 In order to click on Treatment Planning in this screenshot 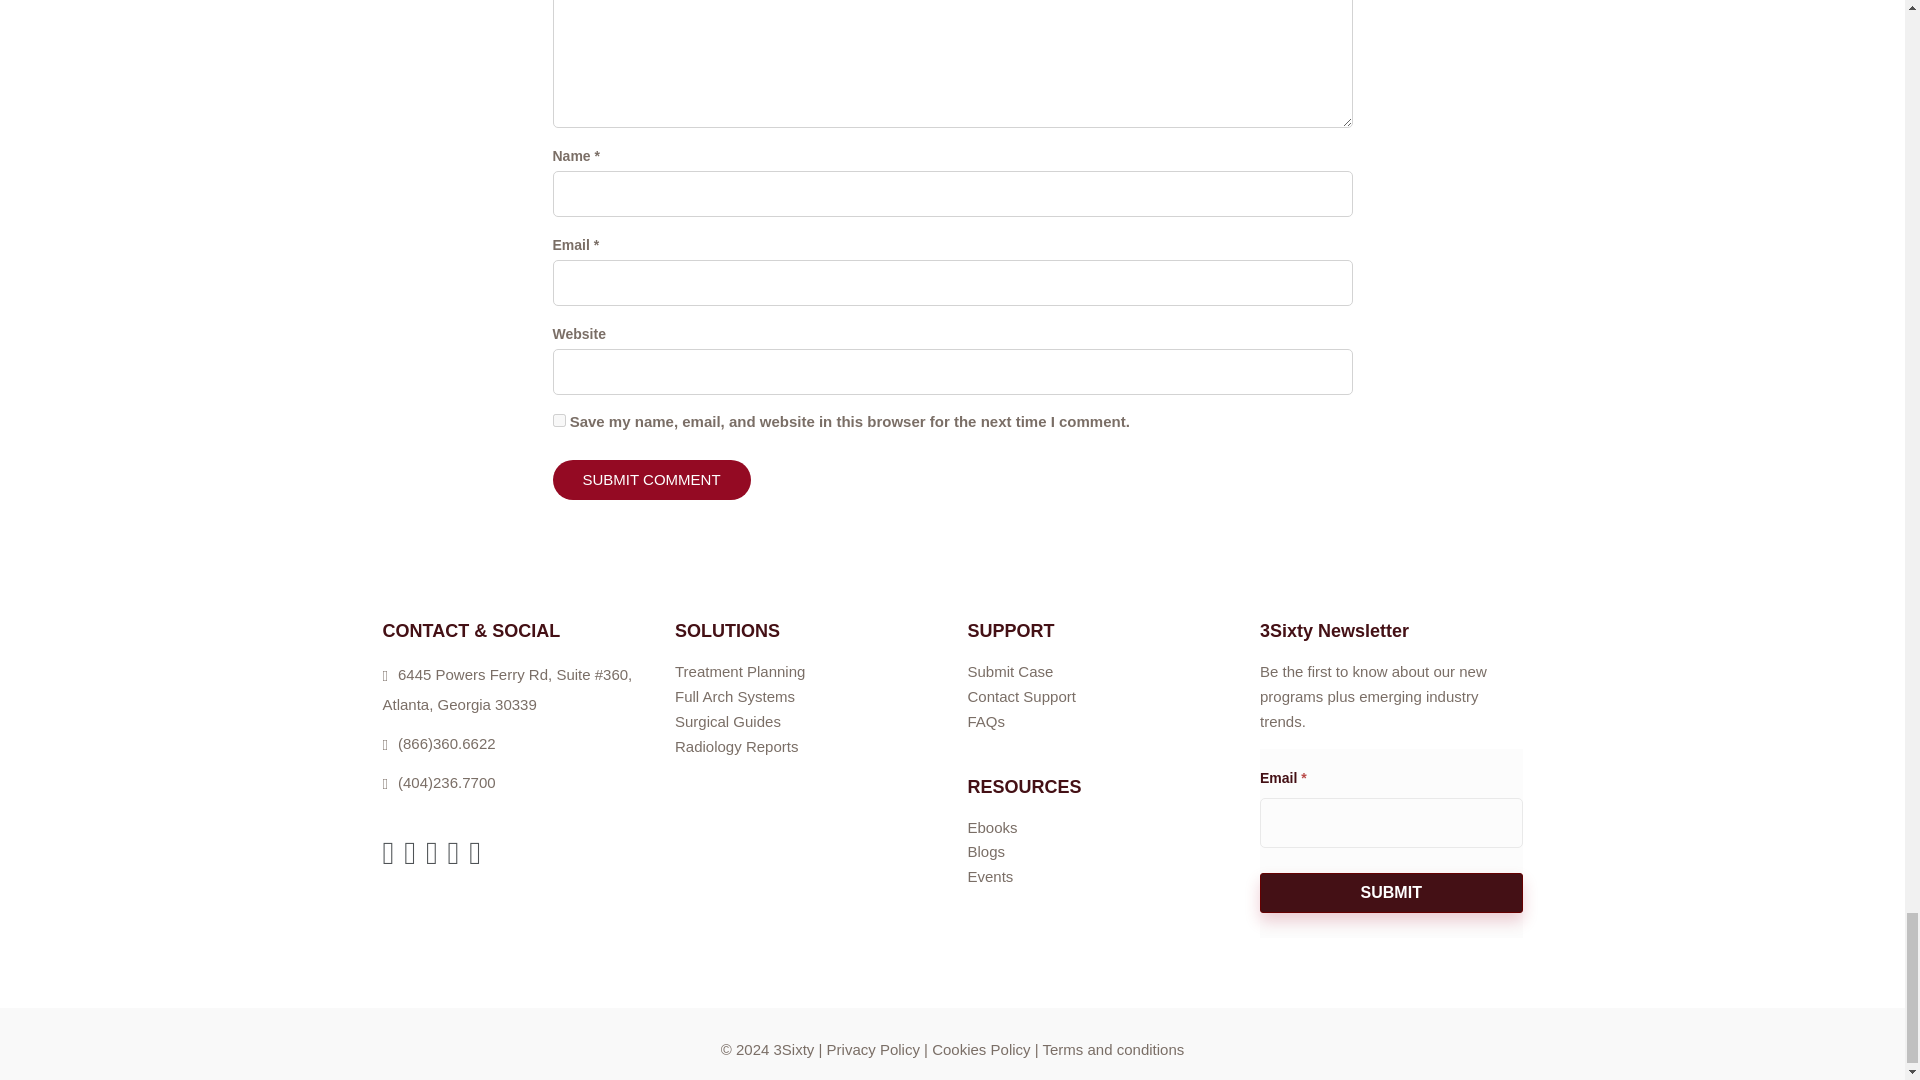, I will do `click(740, 672)`.